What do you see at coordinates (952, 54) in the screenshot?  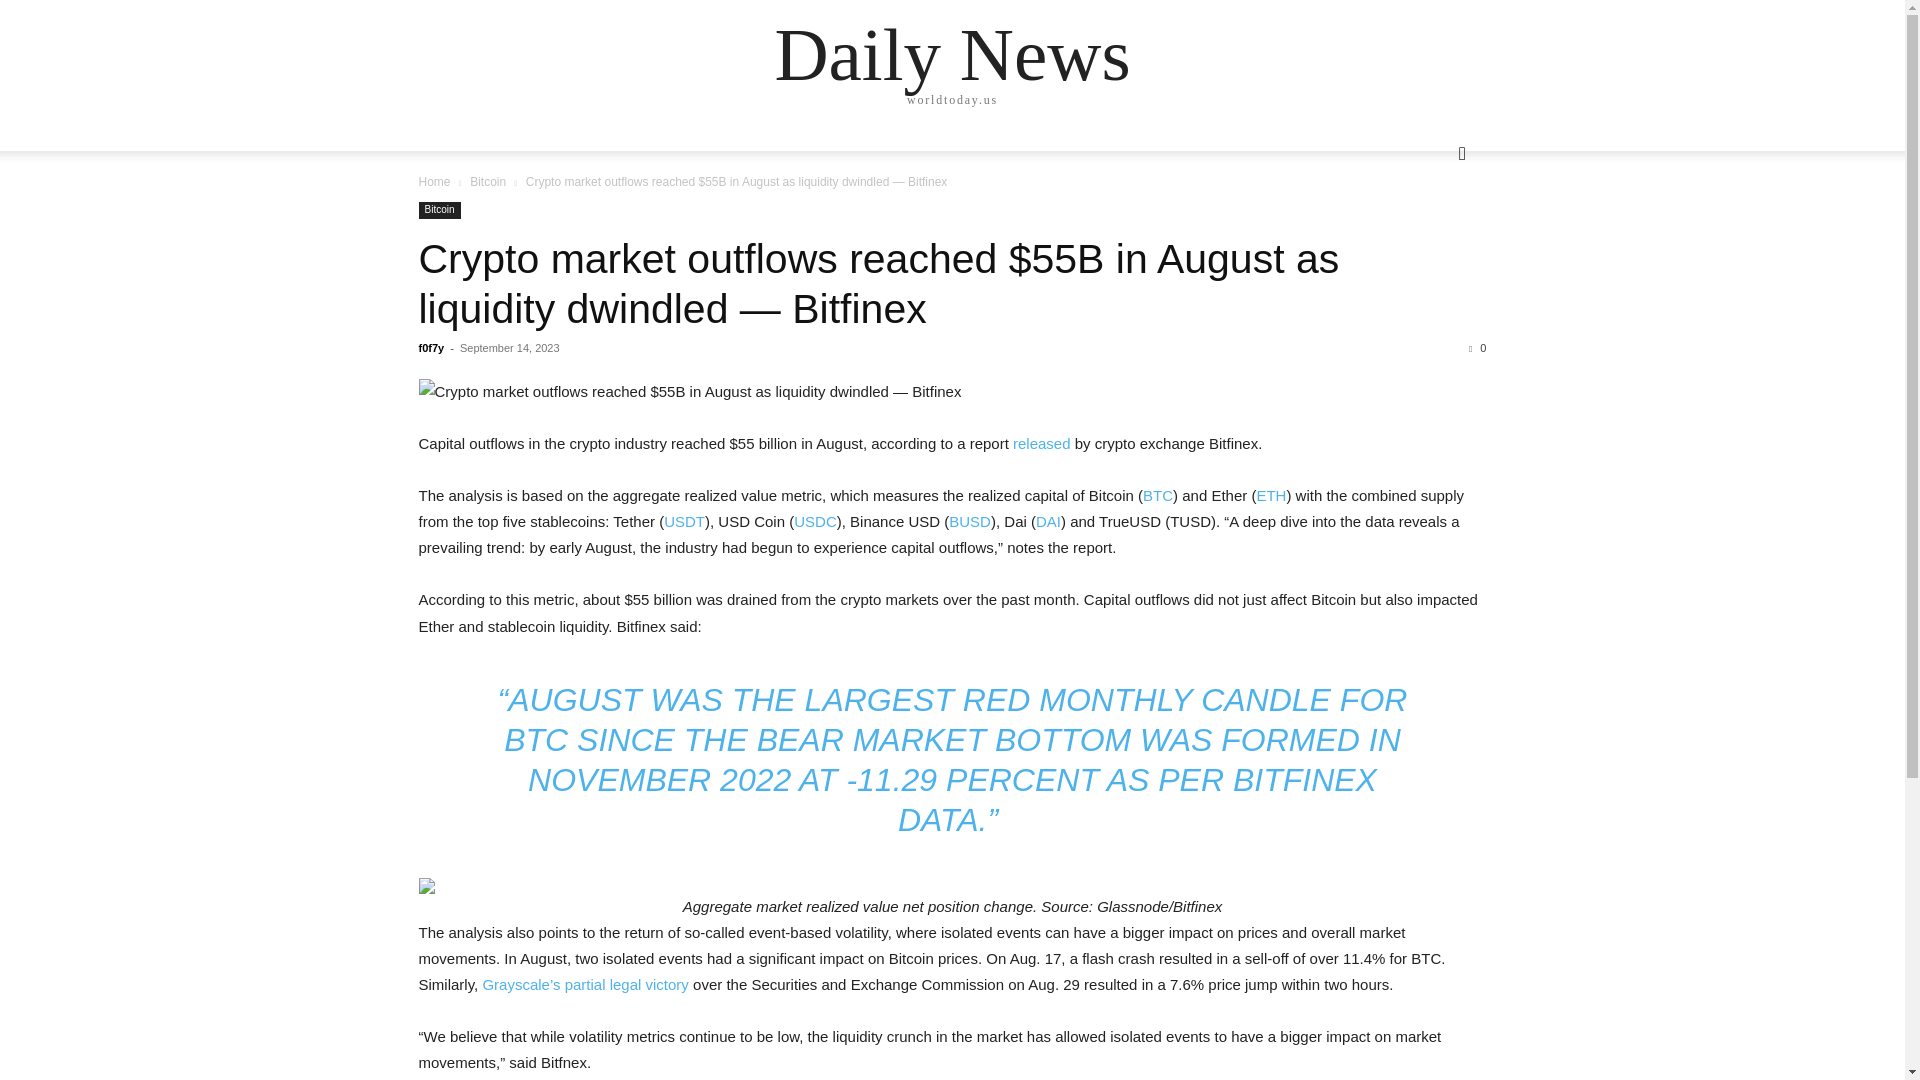 I see `Daily News` at bounding box center [952, 54].